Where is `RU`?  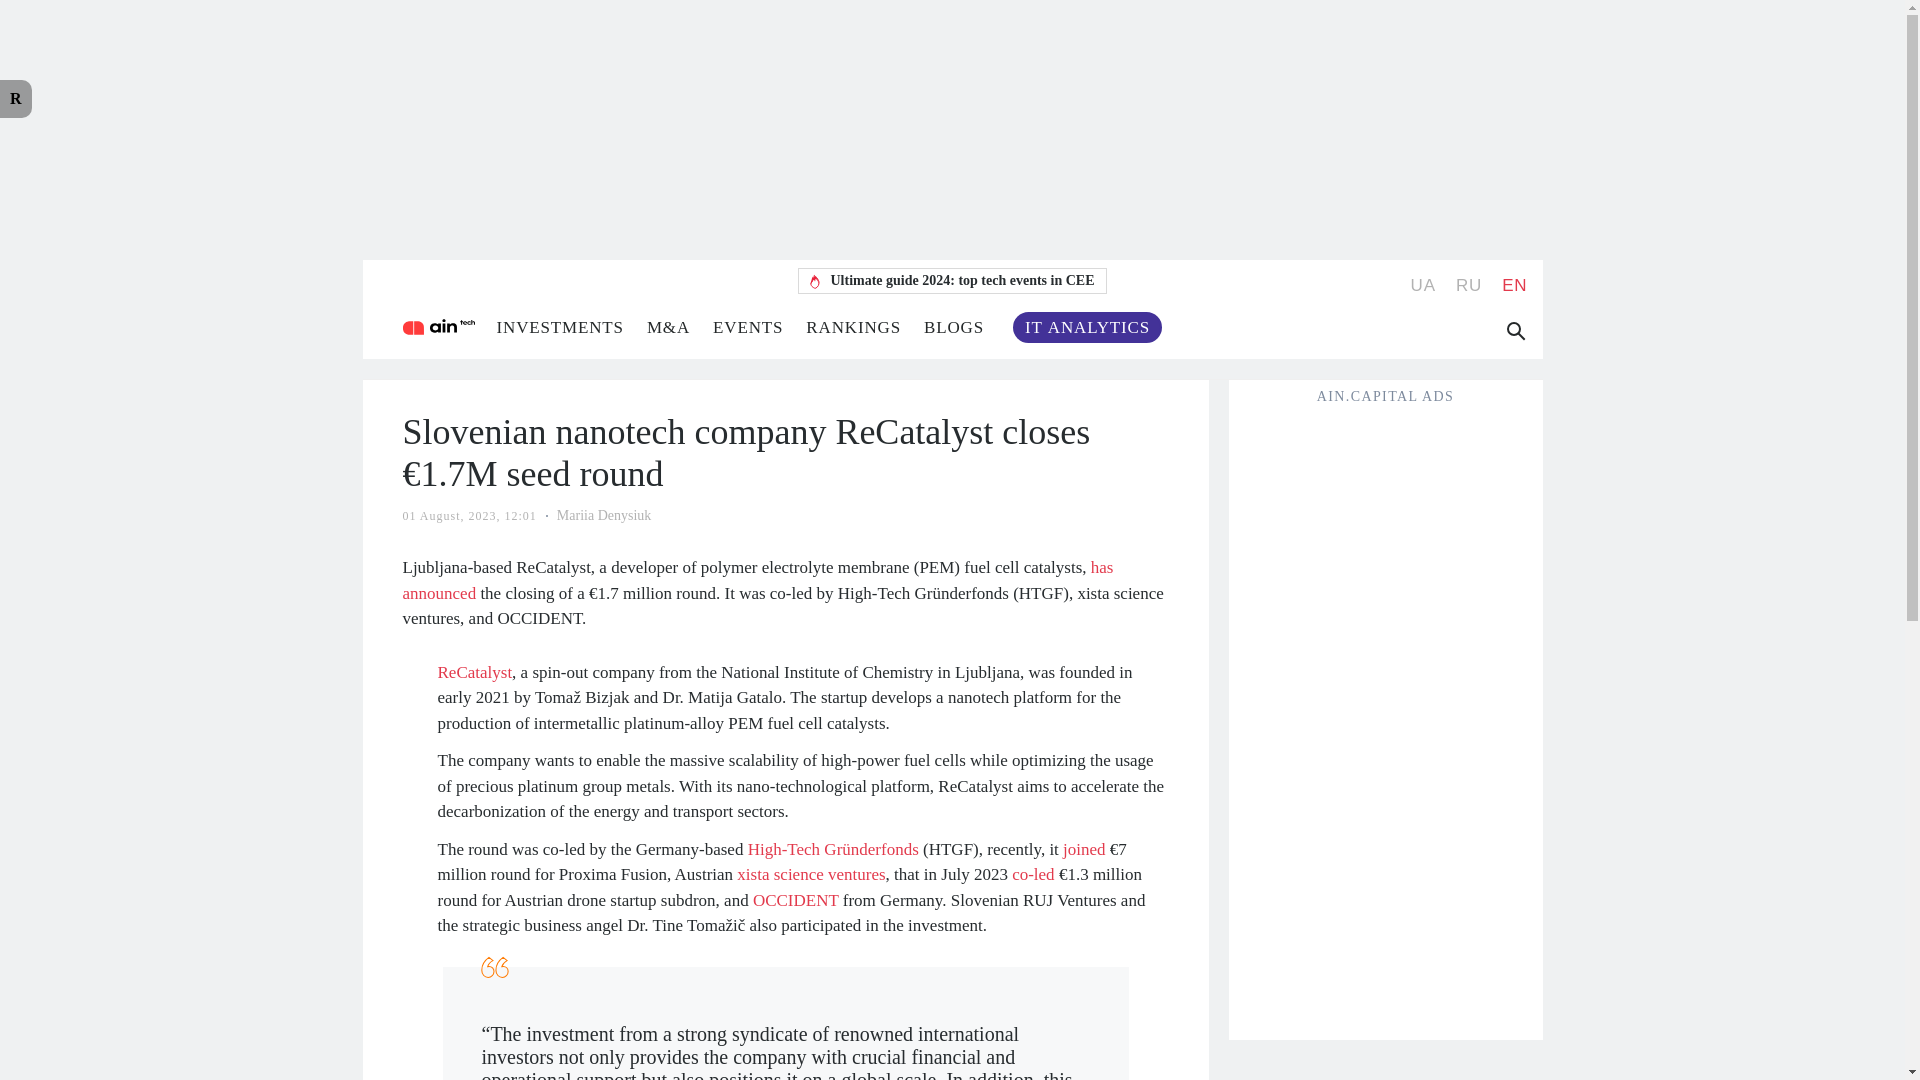
RU is located at coordinates (1468, 285).